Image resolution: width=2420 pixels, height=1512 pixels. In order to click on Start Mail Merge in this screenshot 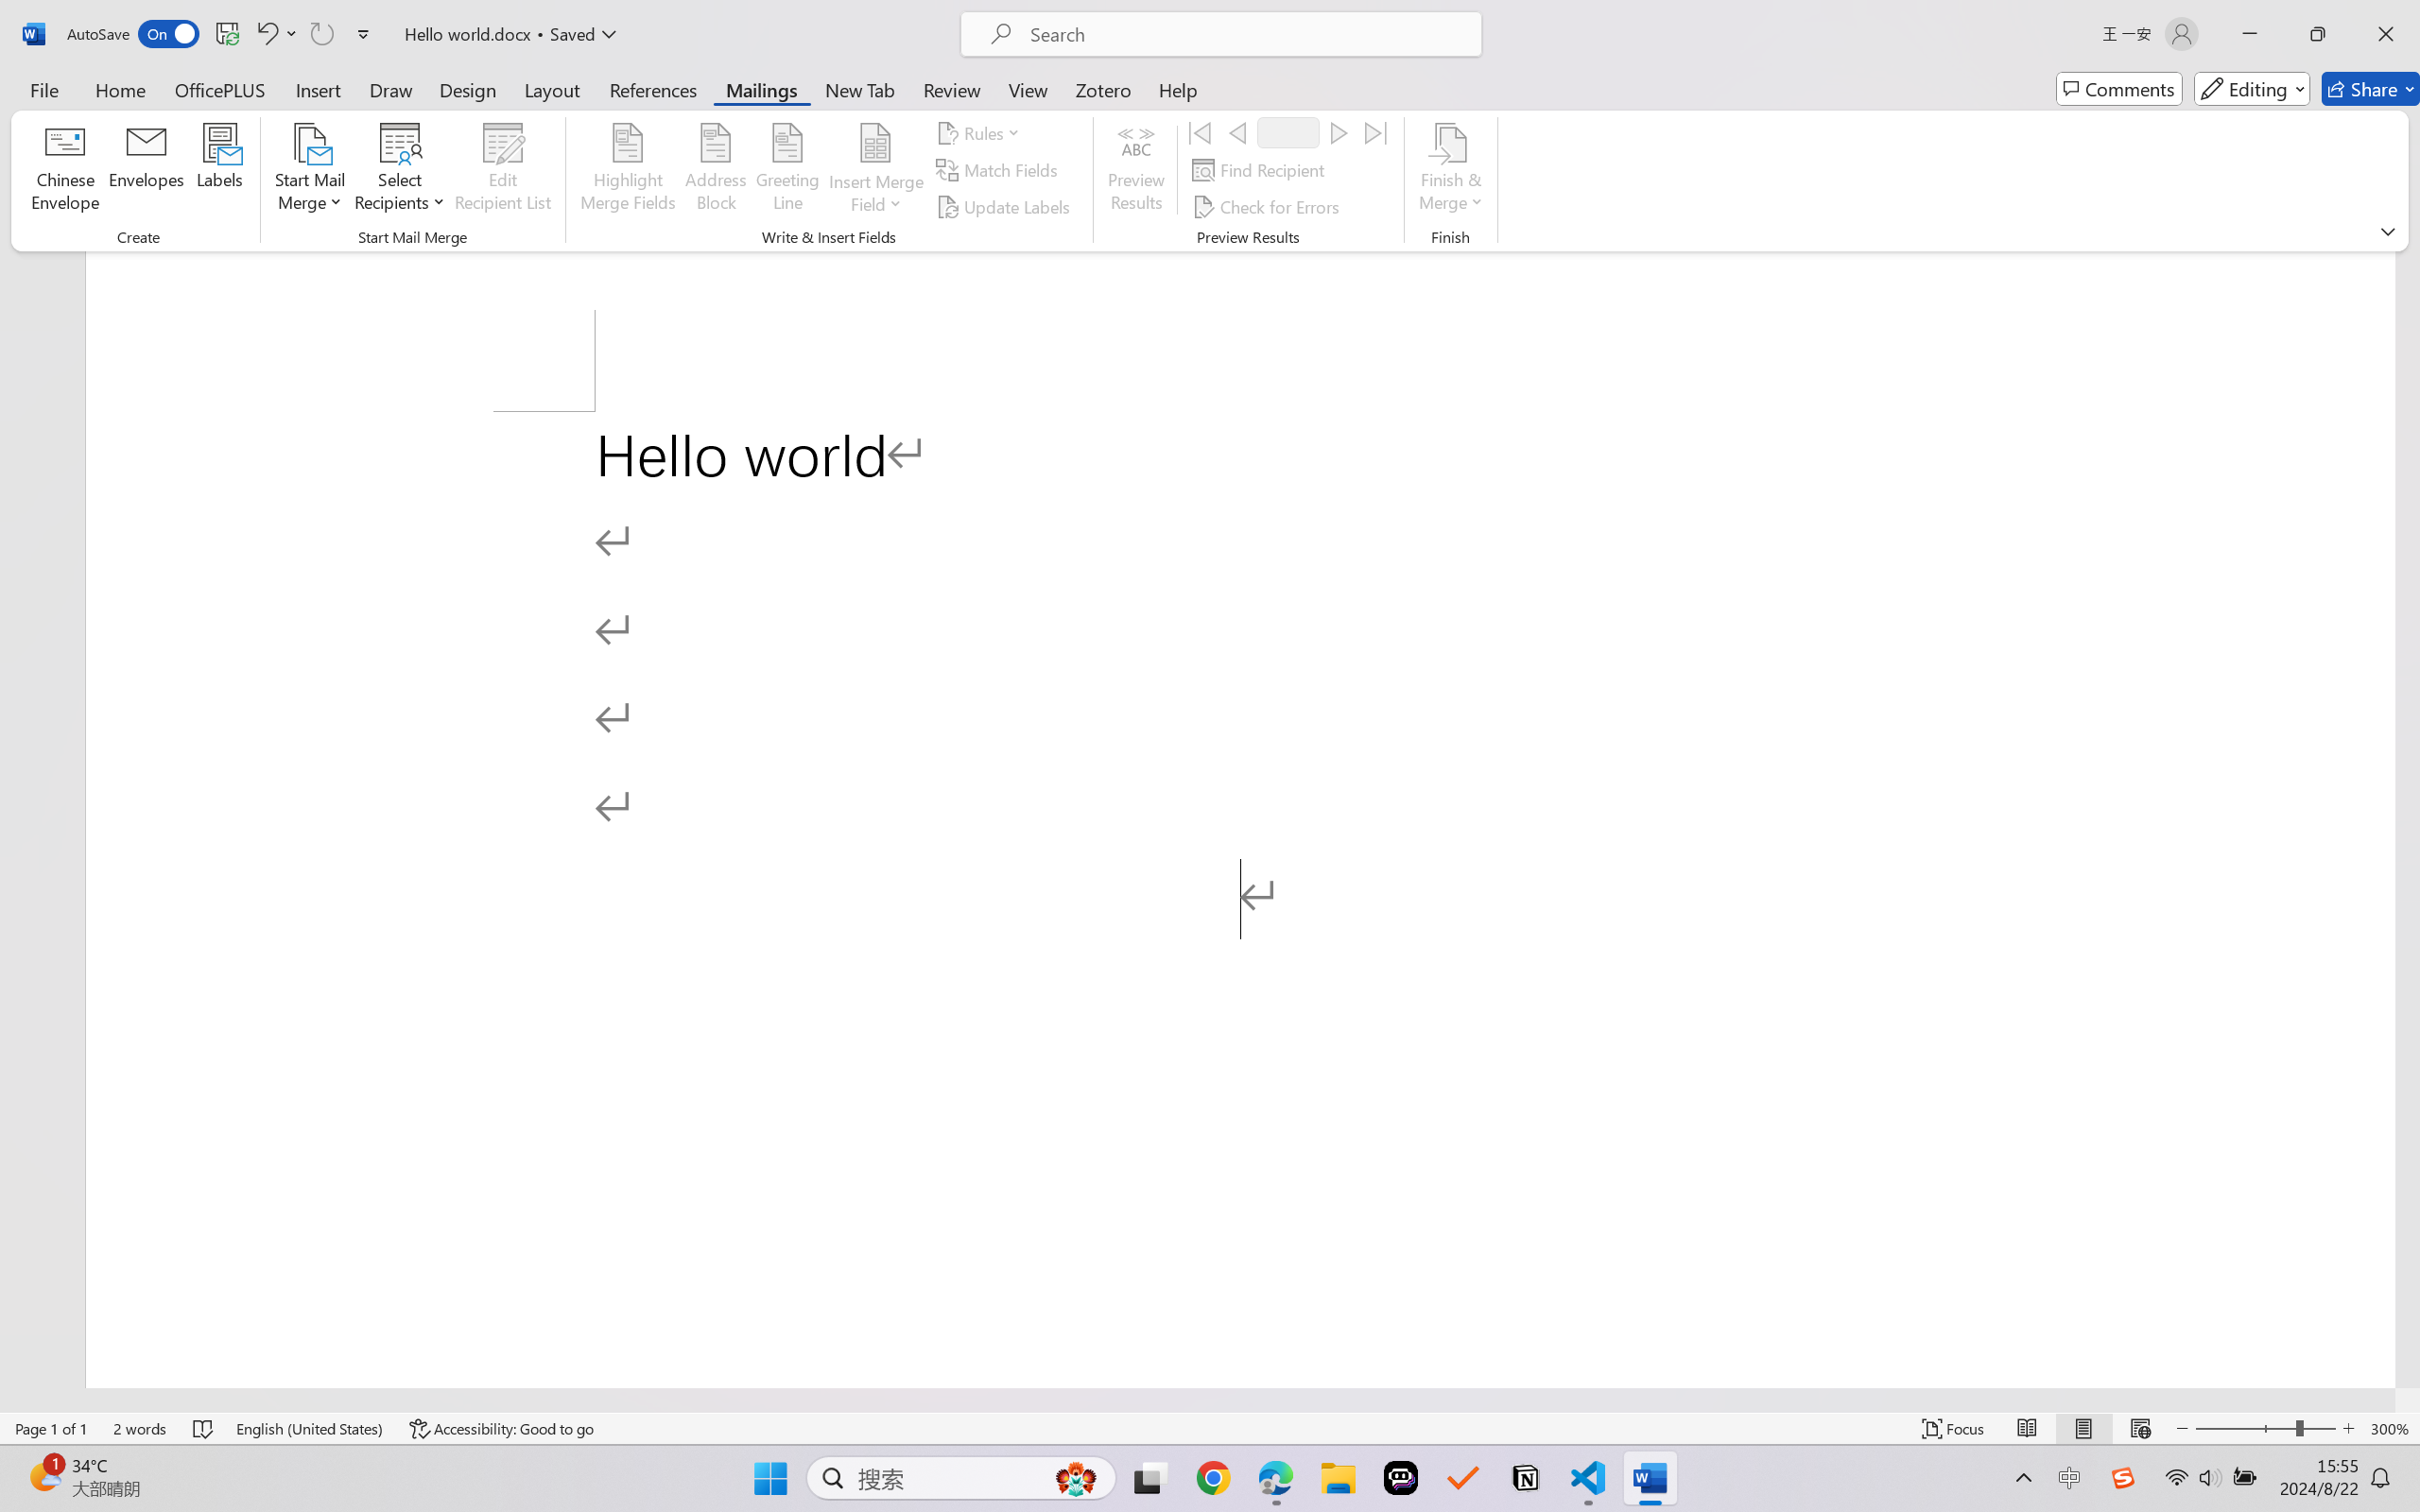, I will do `click(309, 170)`.